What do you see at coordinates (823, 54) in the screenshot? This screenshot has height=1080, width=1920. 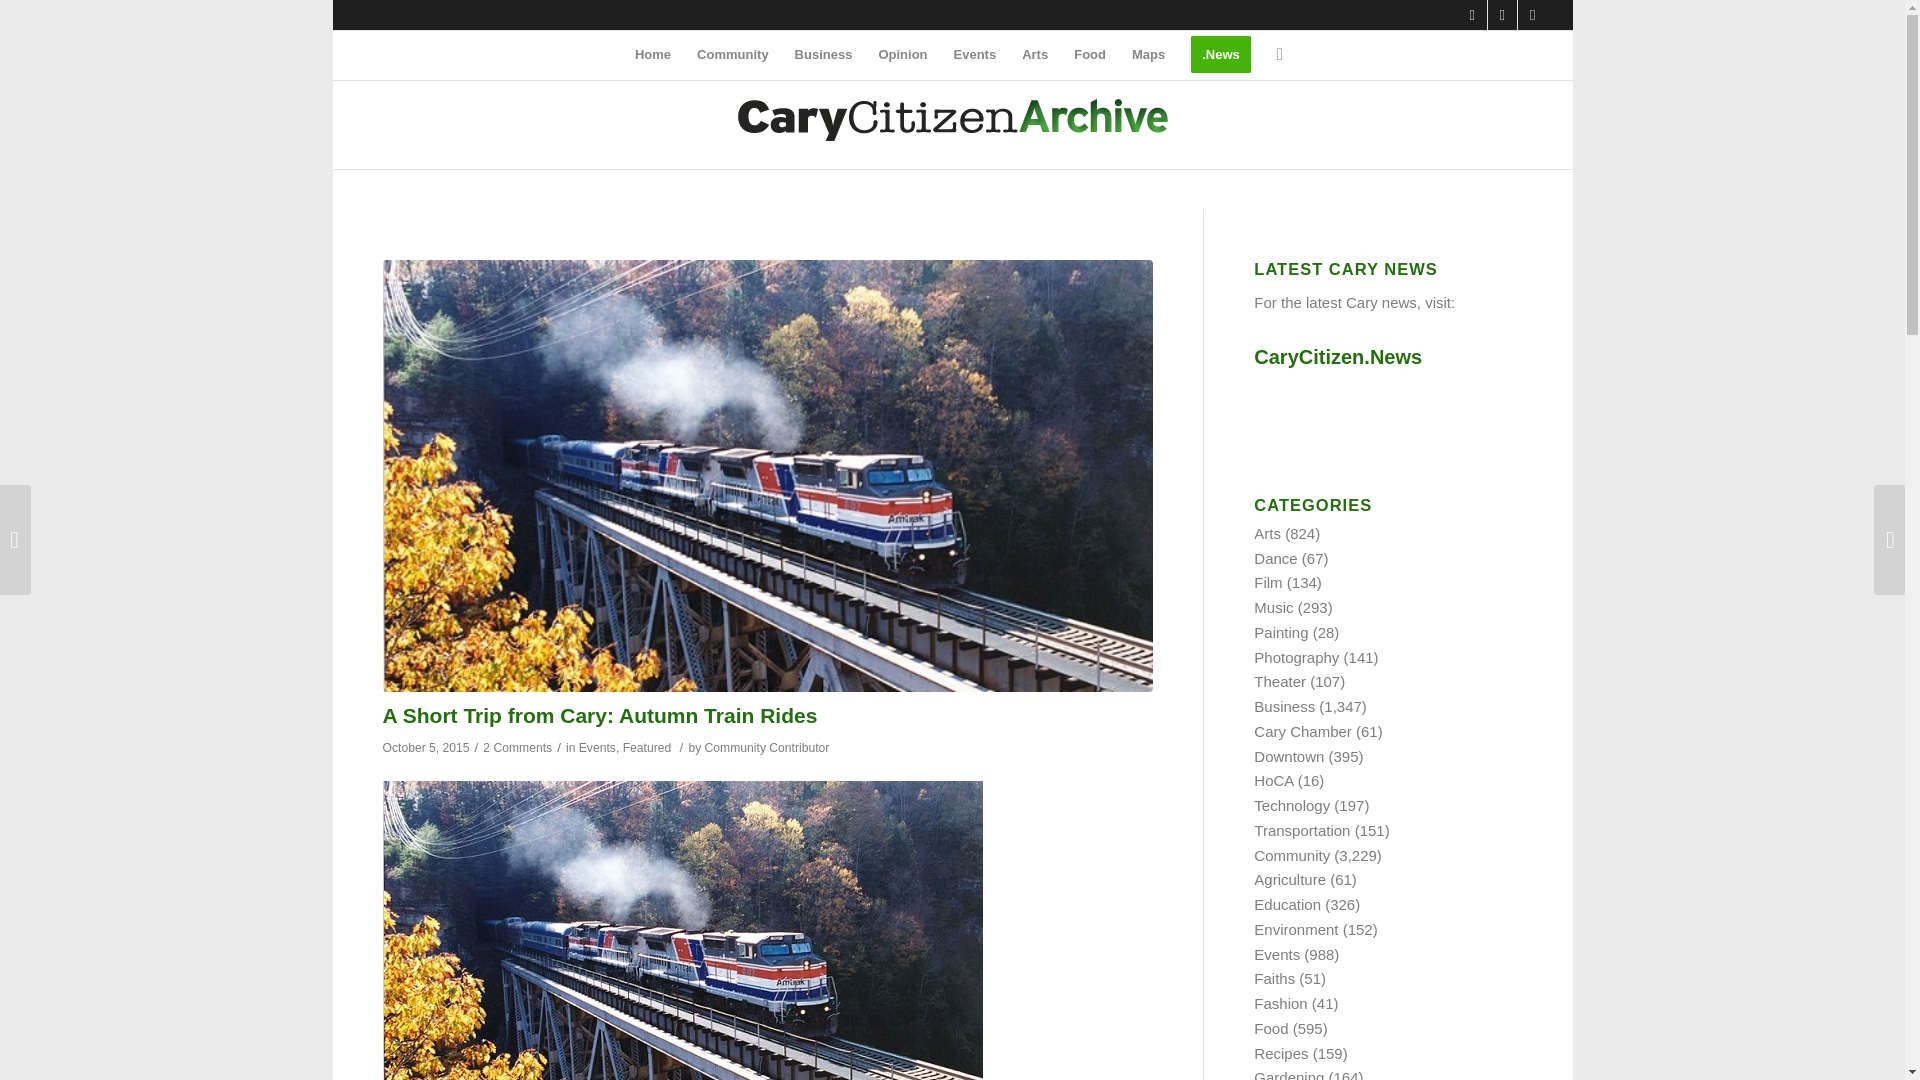 I see `Business` at bounding box center [823, 54].